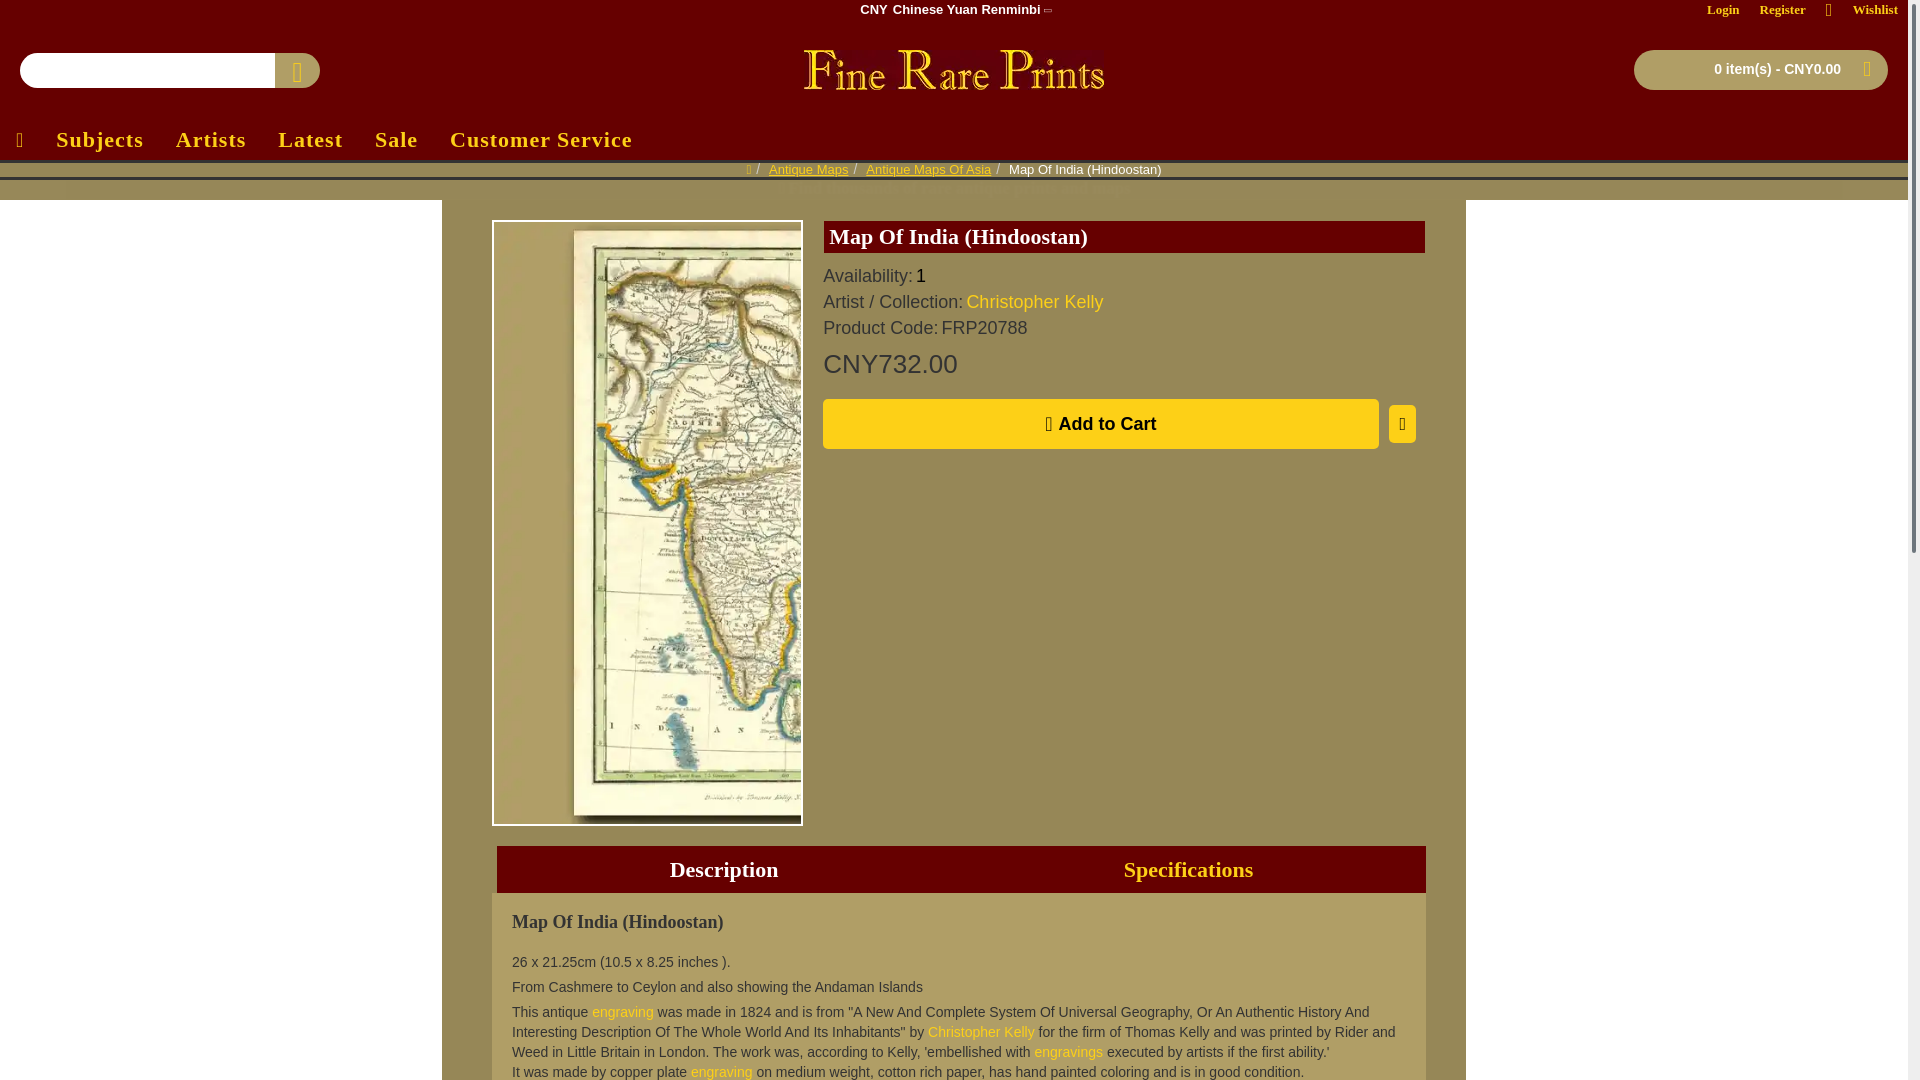 The height and width of the screenshot is (1080, 1920). I want to click on Register, so click(954, 69).